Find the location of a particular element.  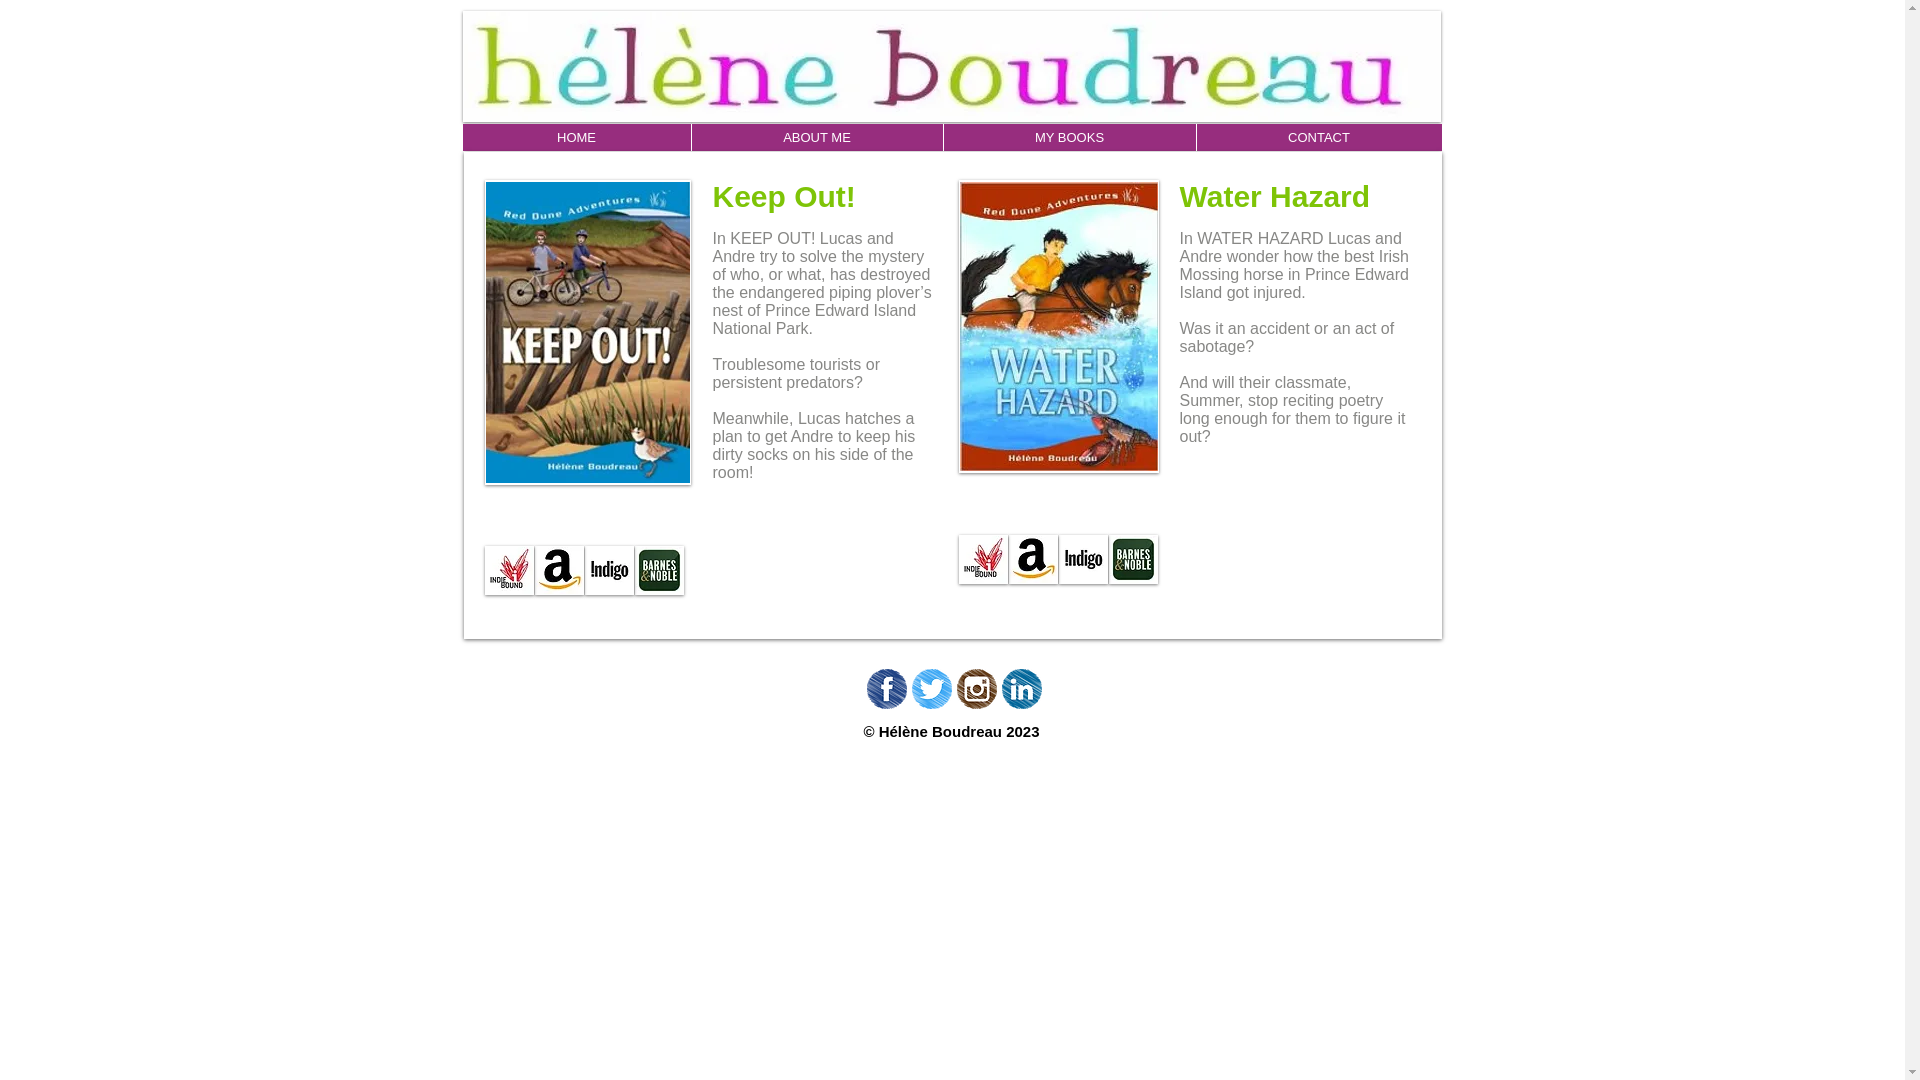

Indigo is located at coordinates (608, 570).